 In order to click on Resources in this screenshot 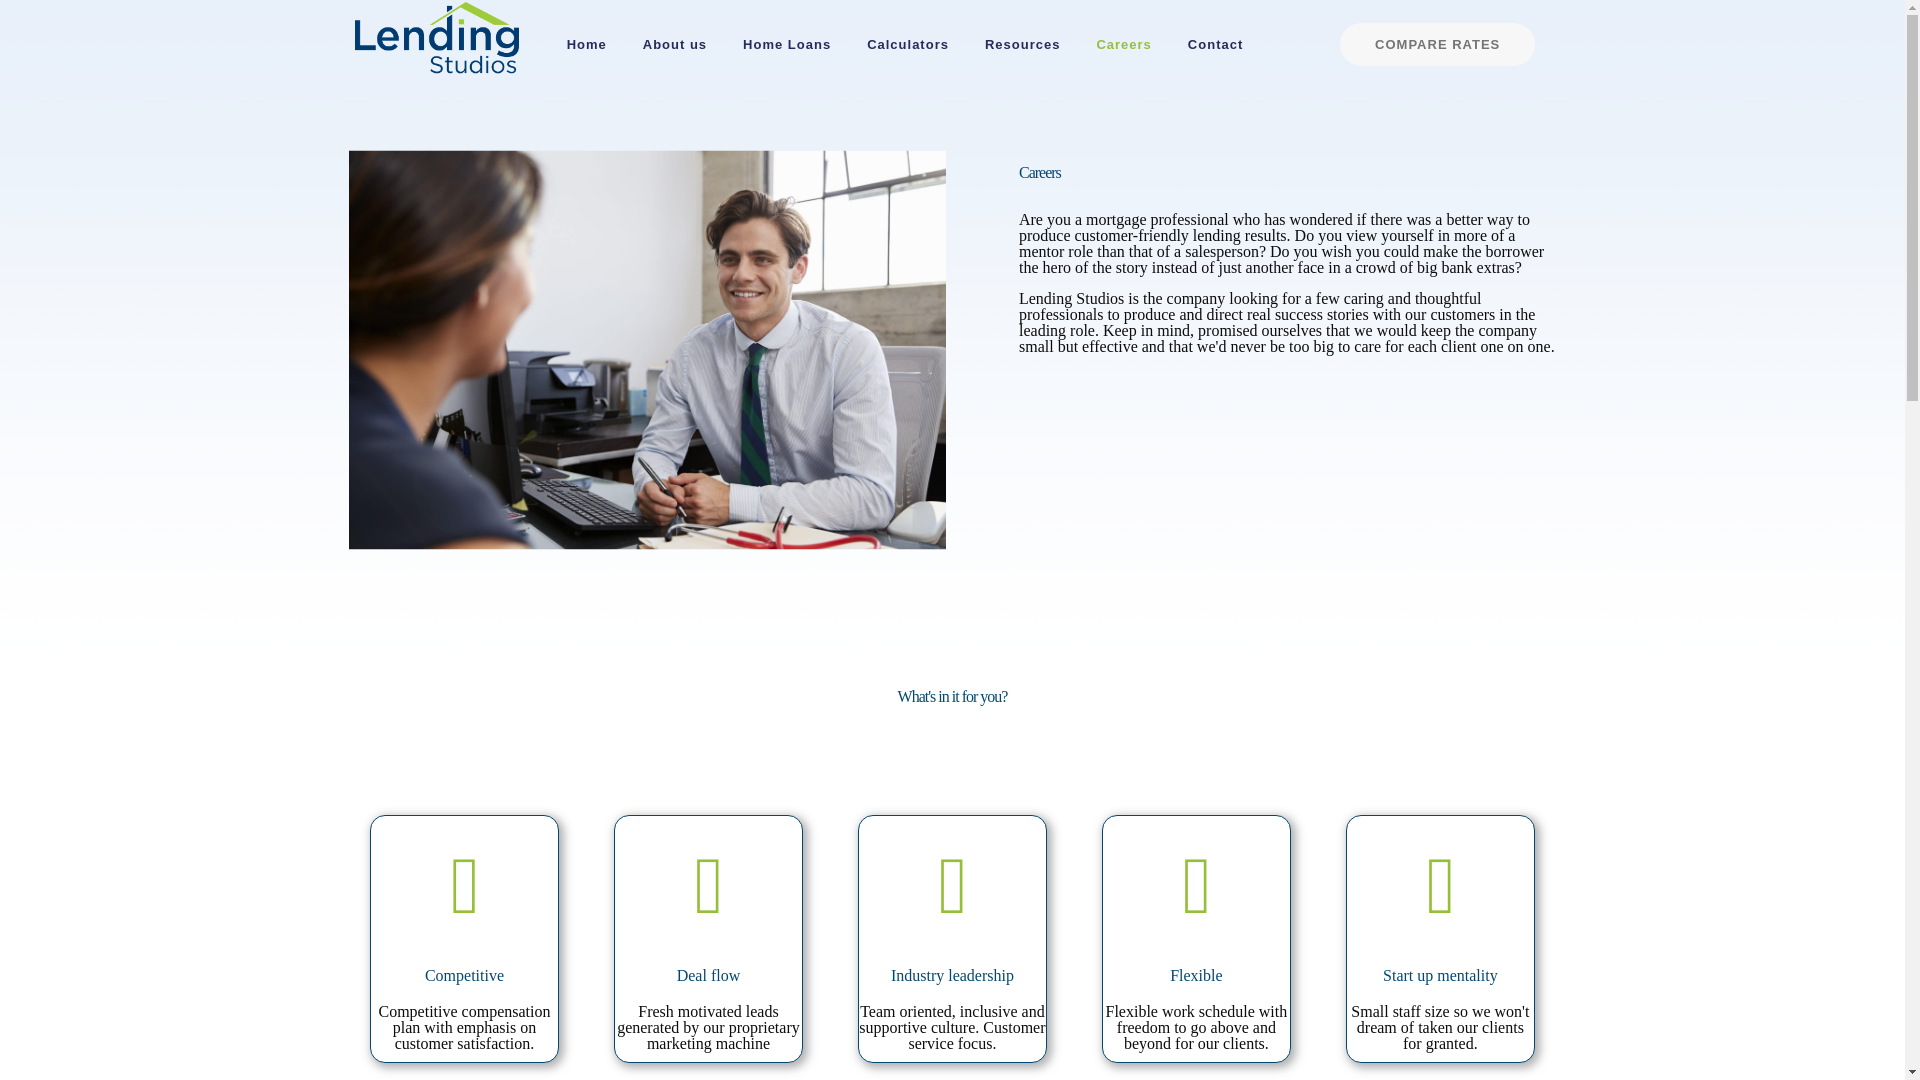, I will do `click(1022, 37)`.